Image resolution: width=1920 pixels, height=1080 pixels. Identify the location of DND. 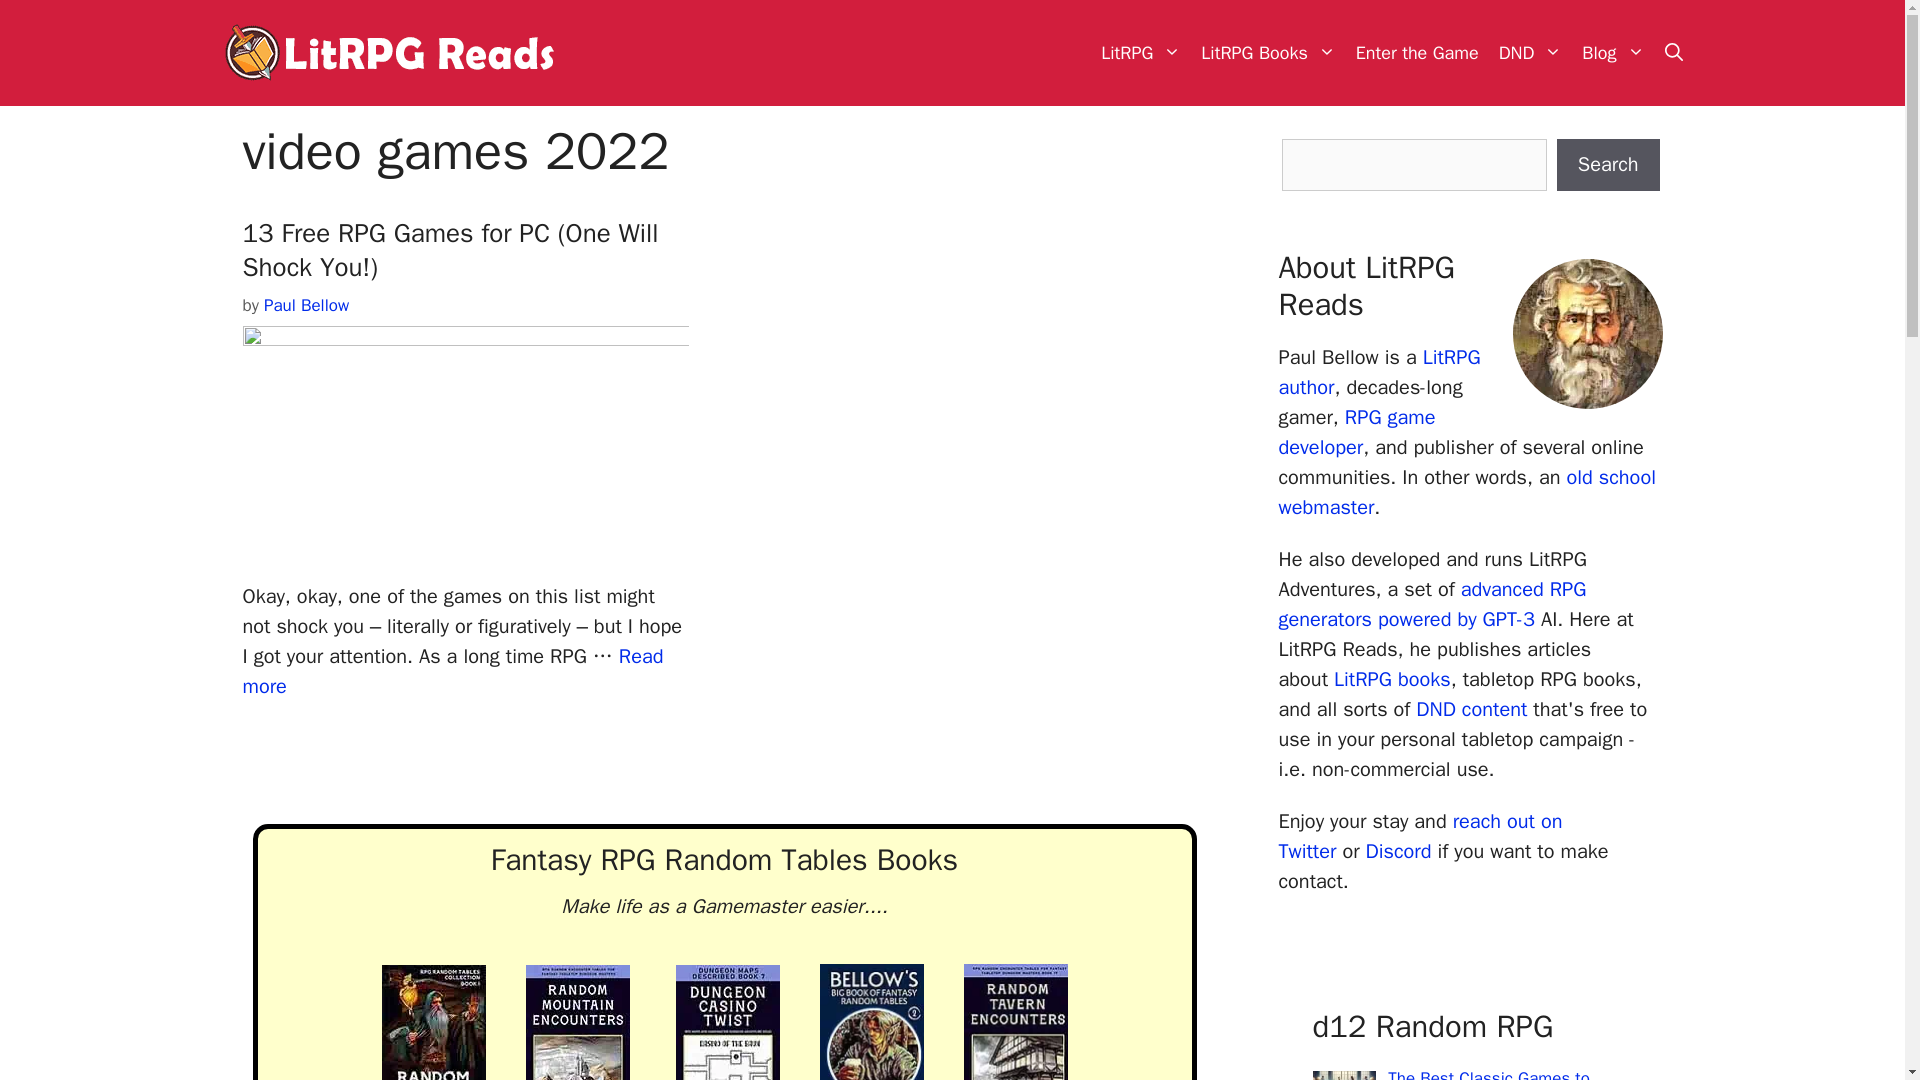
(1530, 52).